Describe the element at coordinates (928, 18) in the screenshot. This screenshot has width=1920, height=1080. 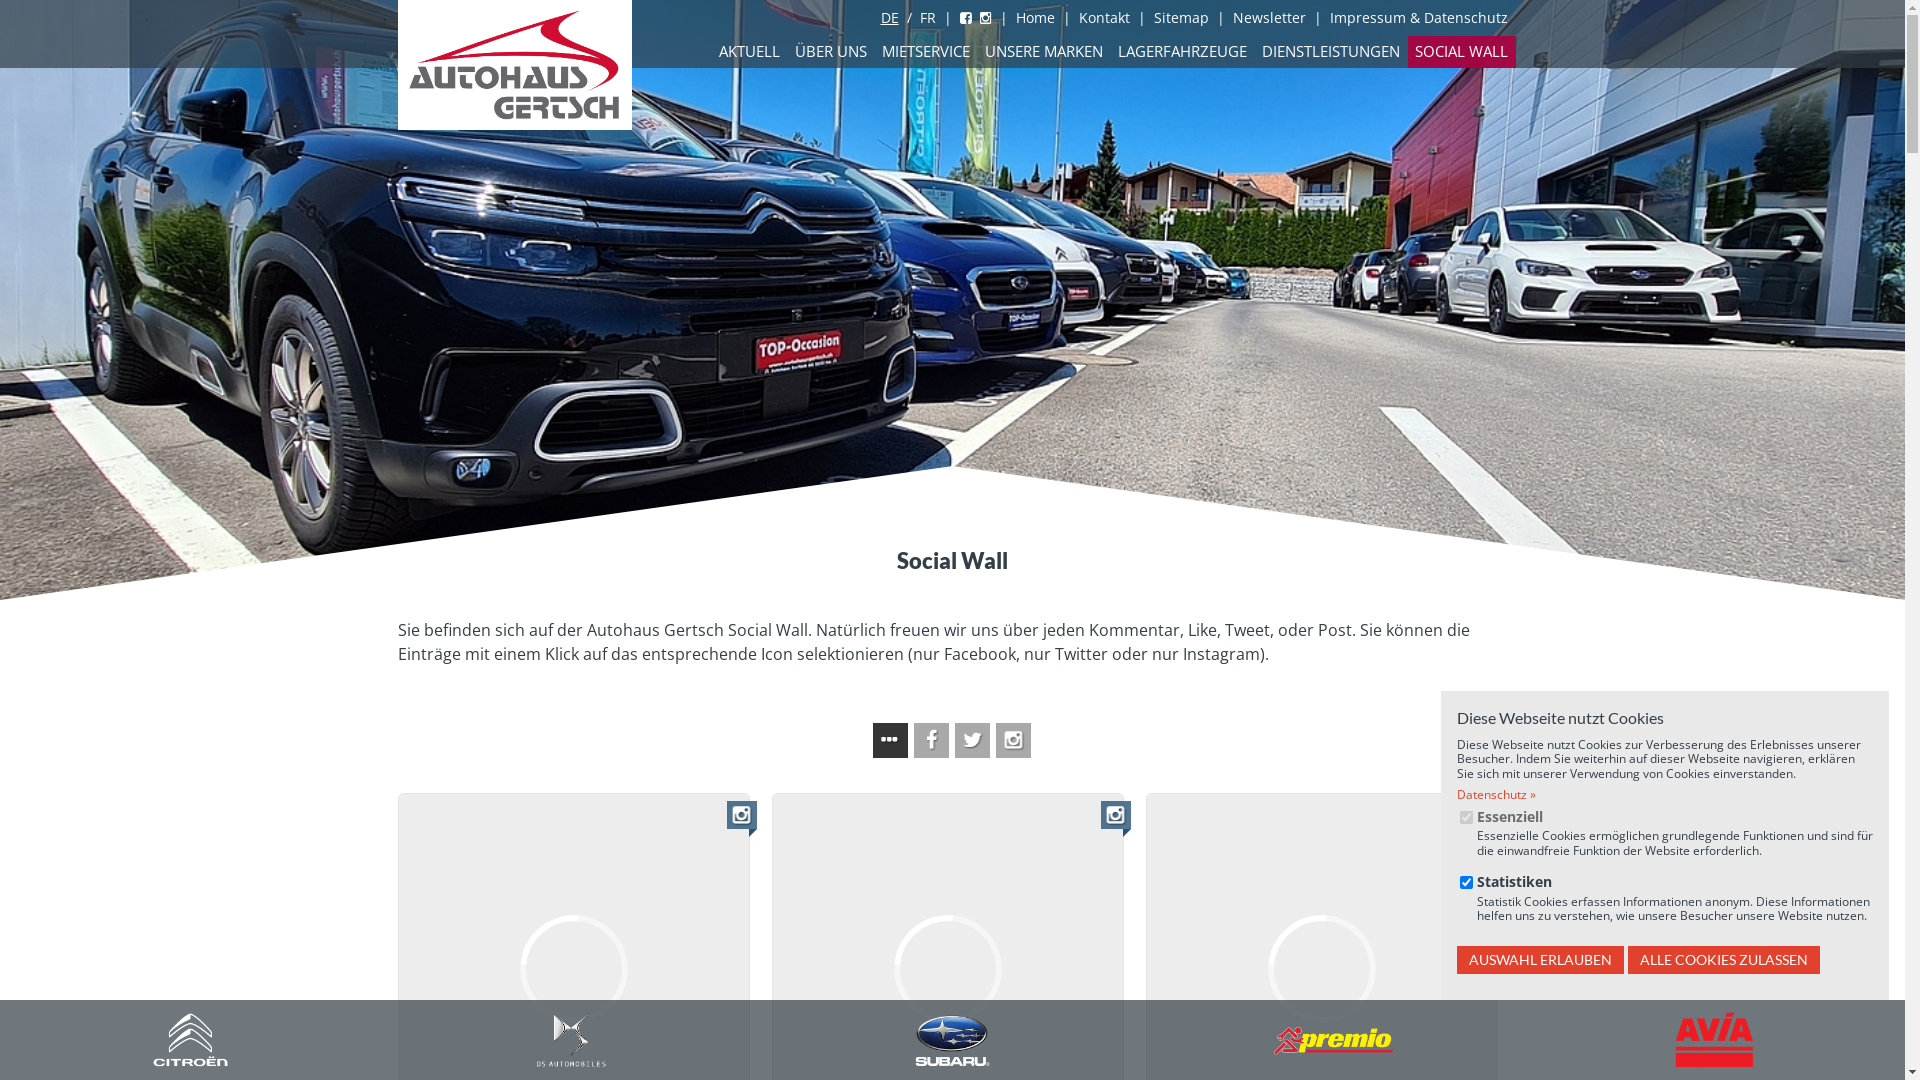
I see `FR` at that location.